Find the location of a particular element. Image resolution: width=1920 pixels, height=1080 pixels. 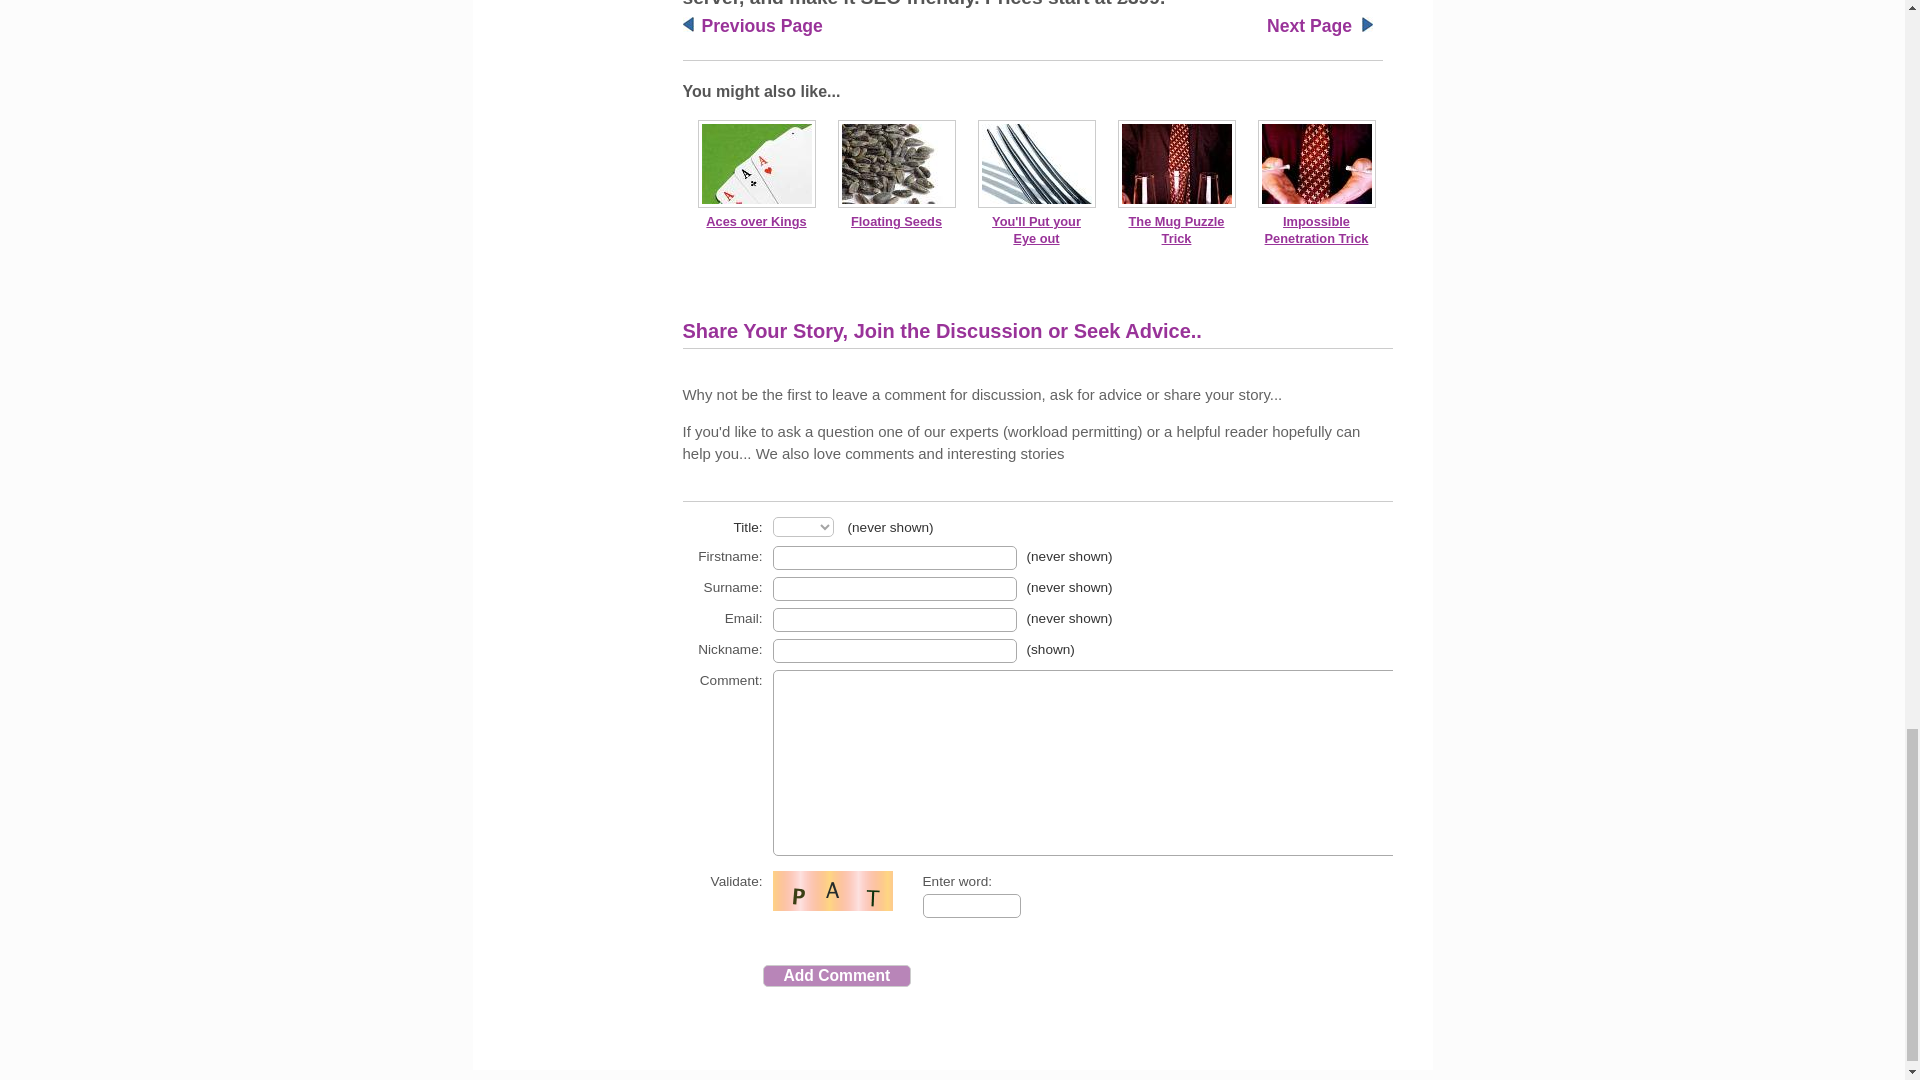

Impossible Penetration Trick is located at coordinates (1316, 230).